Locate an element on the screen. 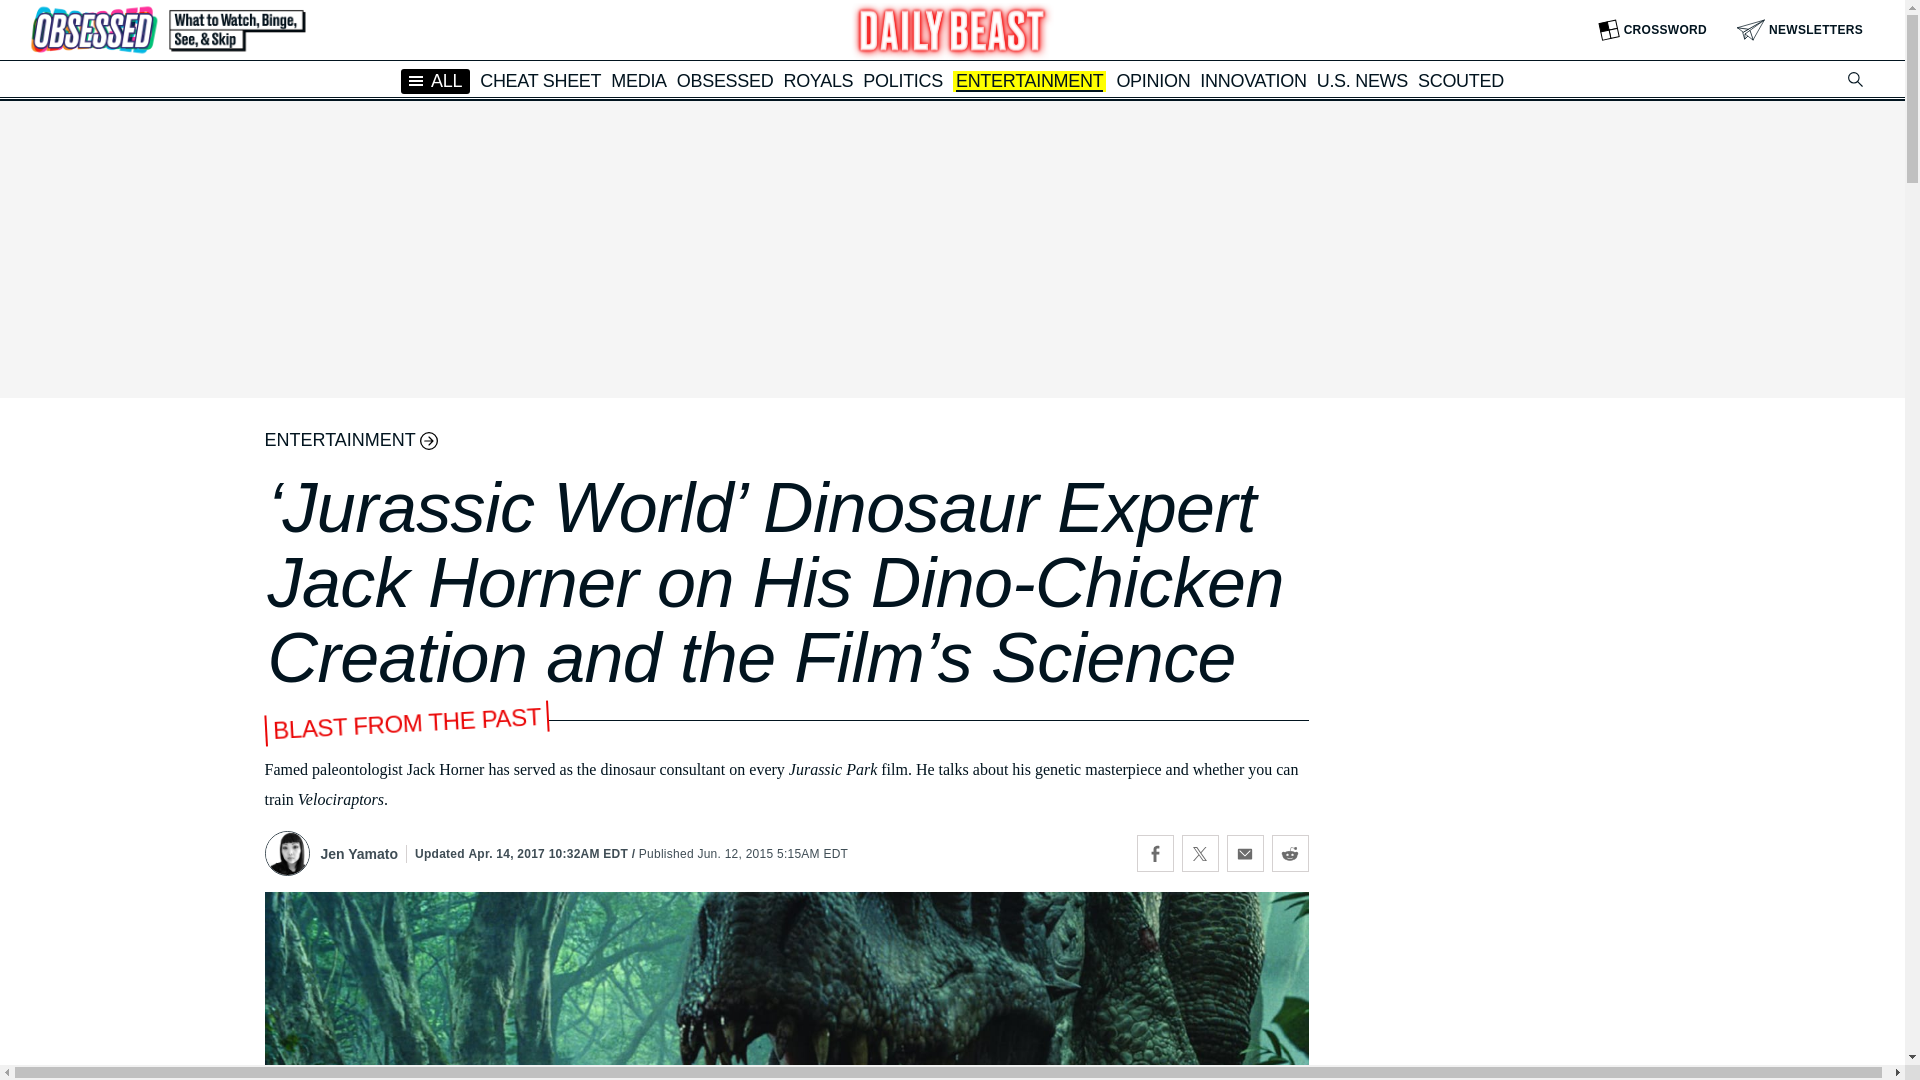 This screenshot has width=1920, height=1080. INNOVATION is located at coordinates (1252, 80).